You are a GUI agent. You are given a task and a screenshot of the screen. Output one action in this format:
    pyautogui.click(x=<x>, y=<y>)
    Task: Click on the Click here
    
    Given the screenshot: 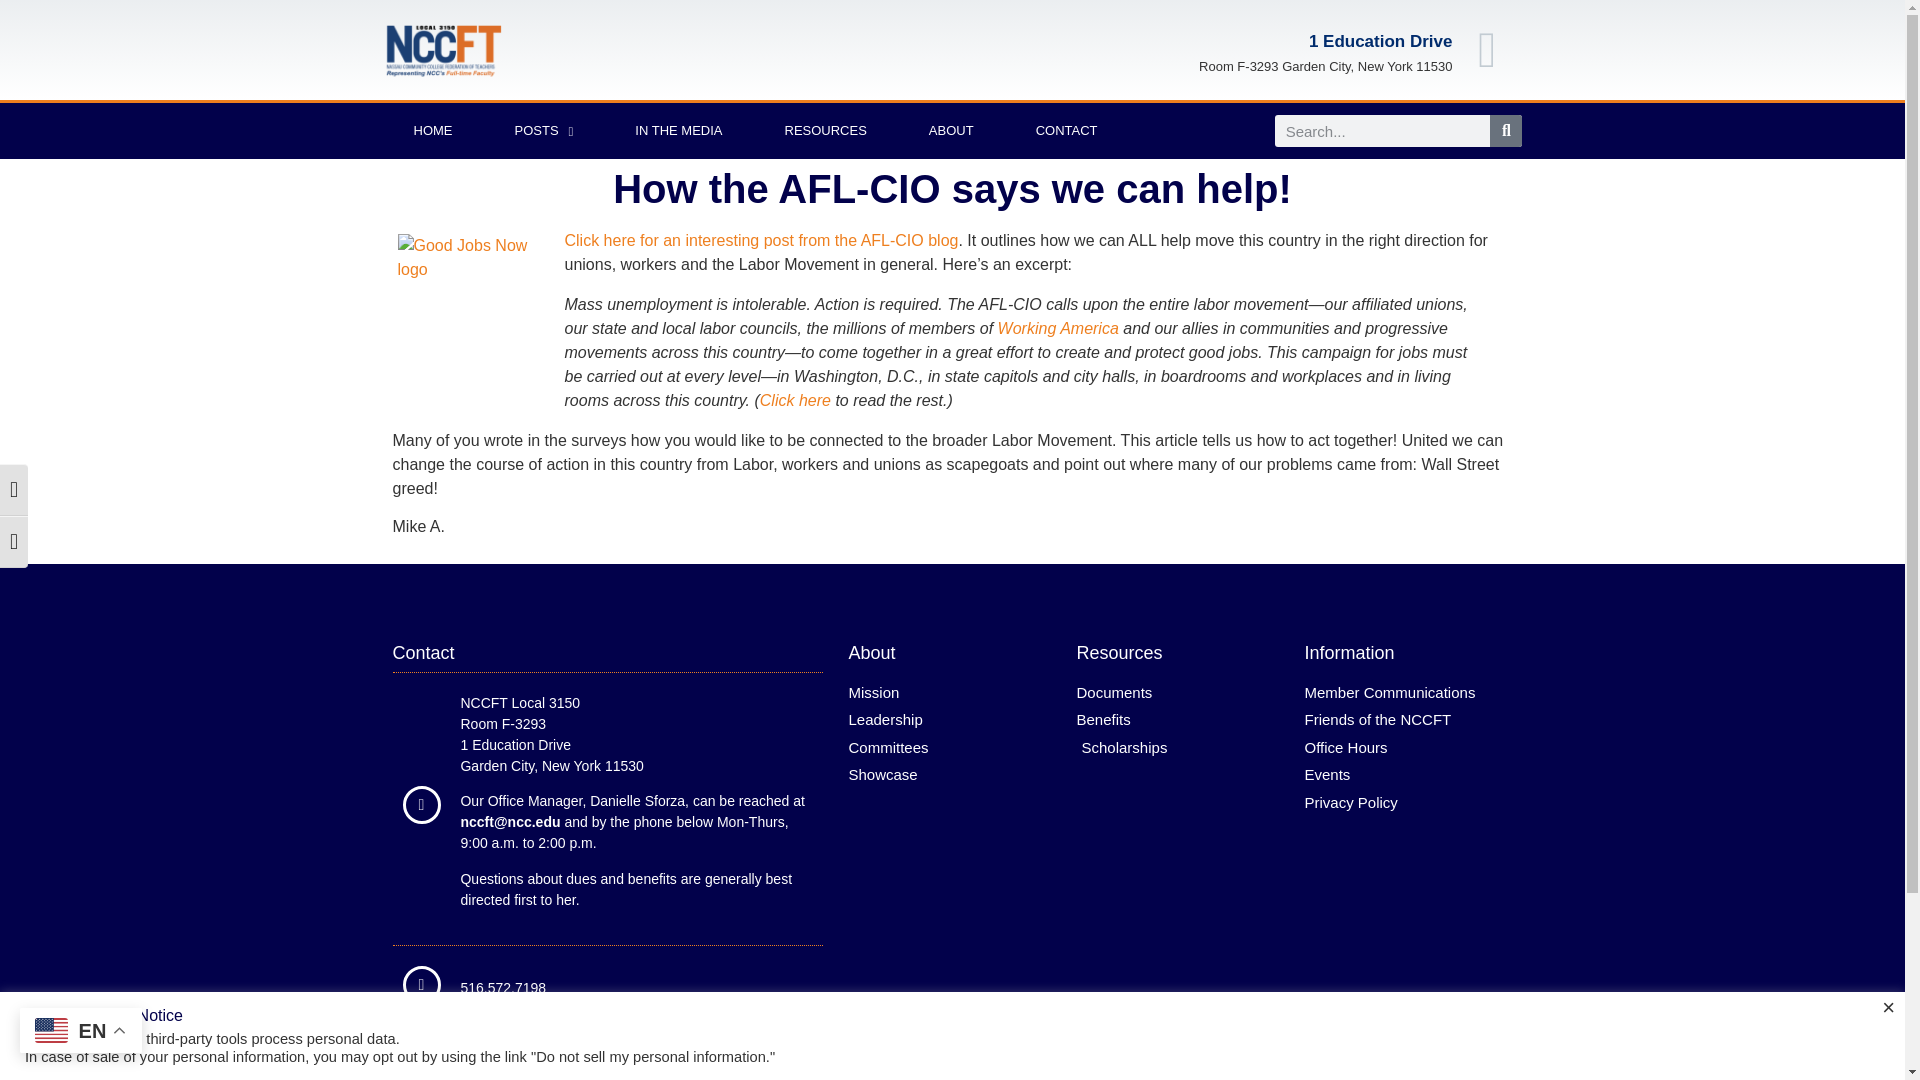 What is the action you would take?
    pyautogui.click(x=796, y=400)
    